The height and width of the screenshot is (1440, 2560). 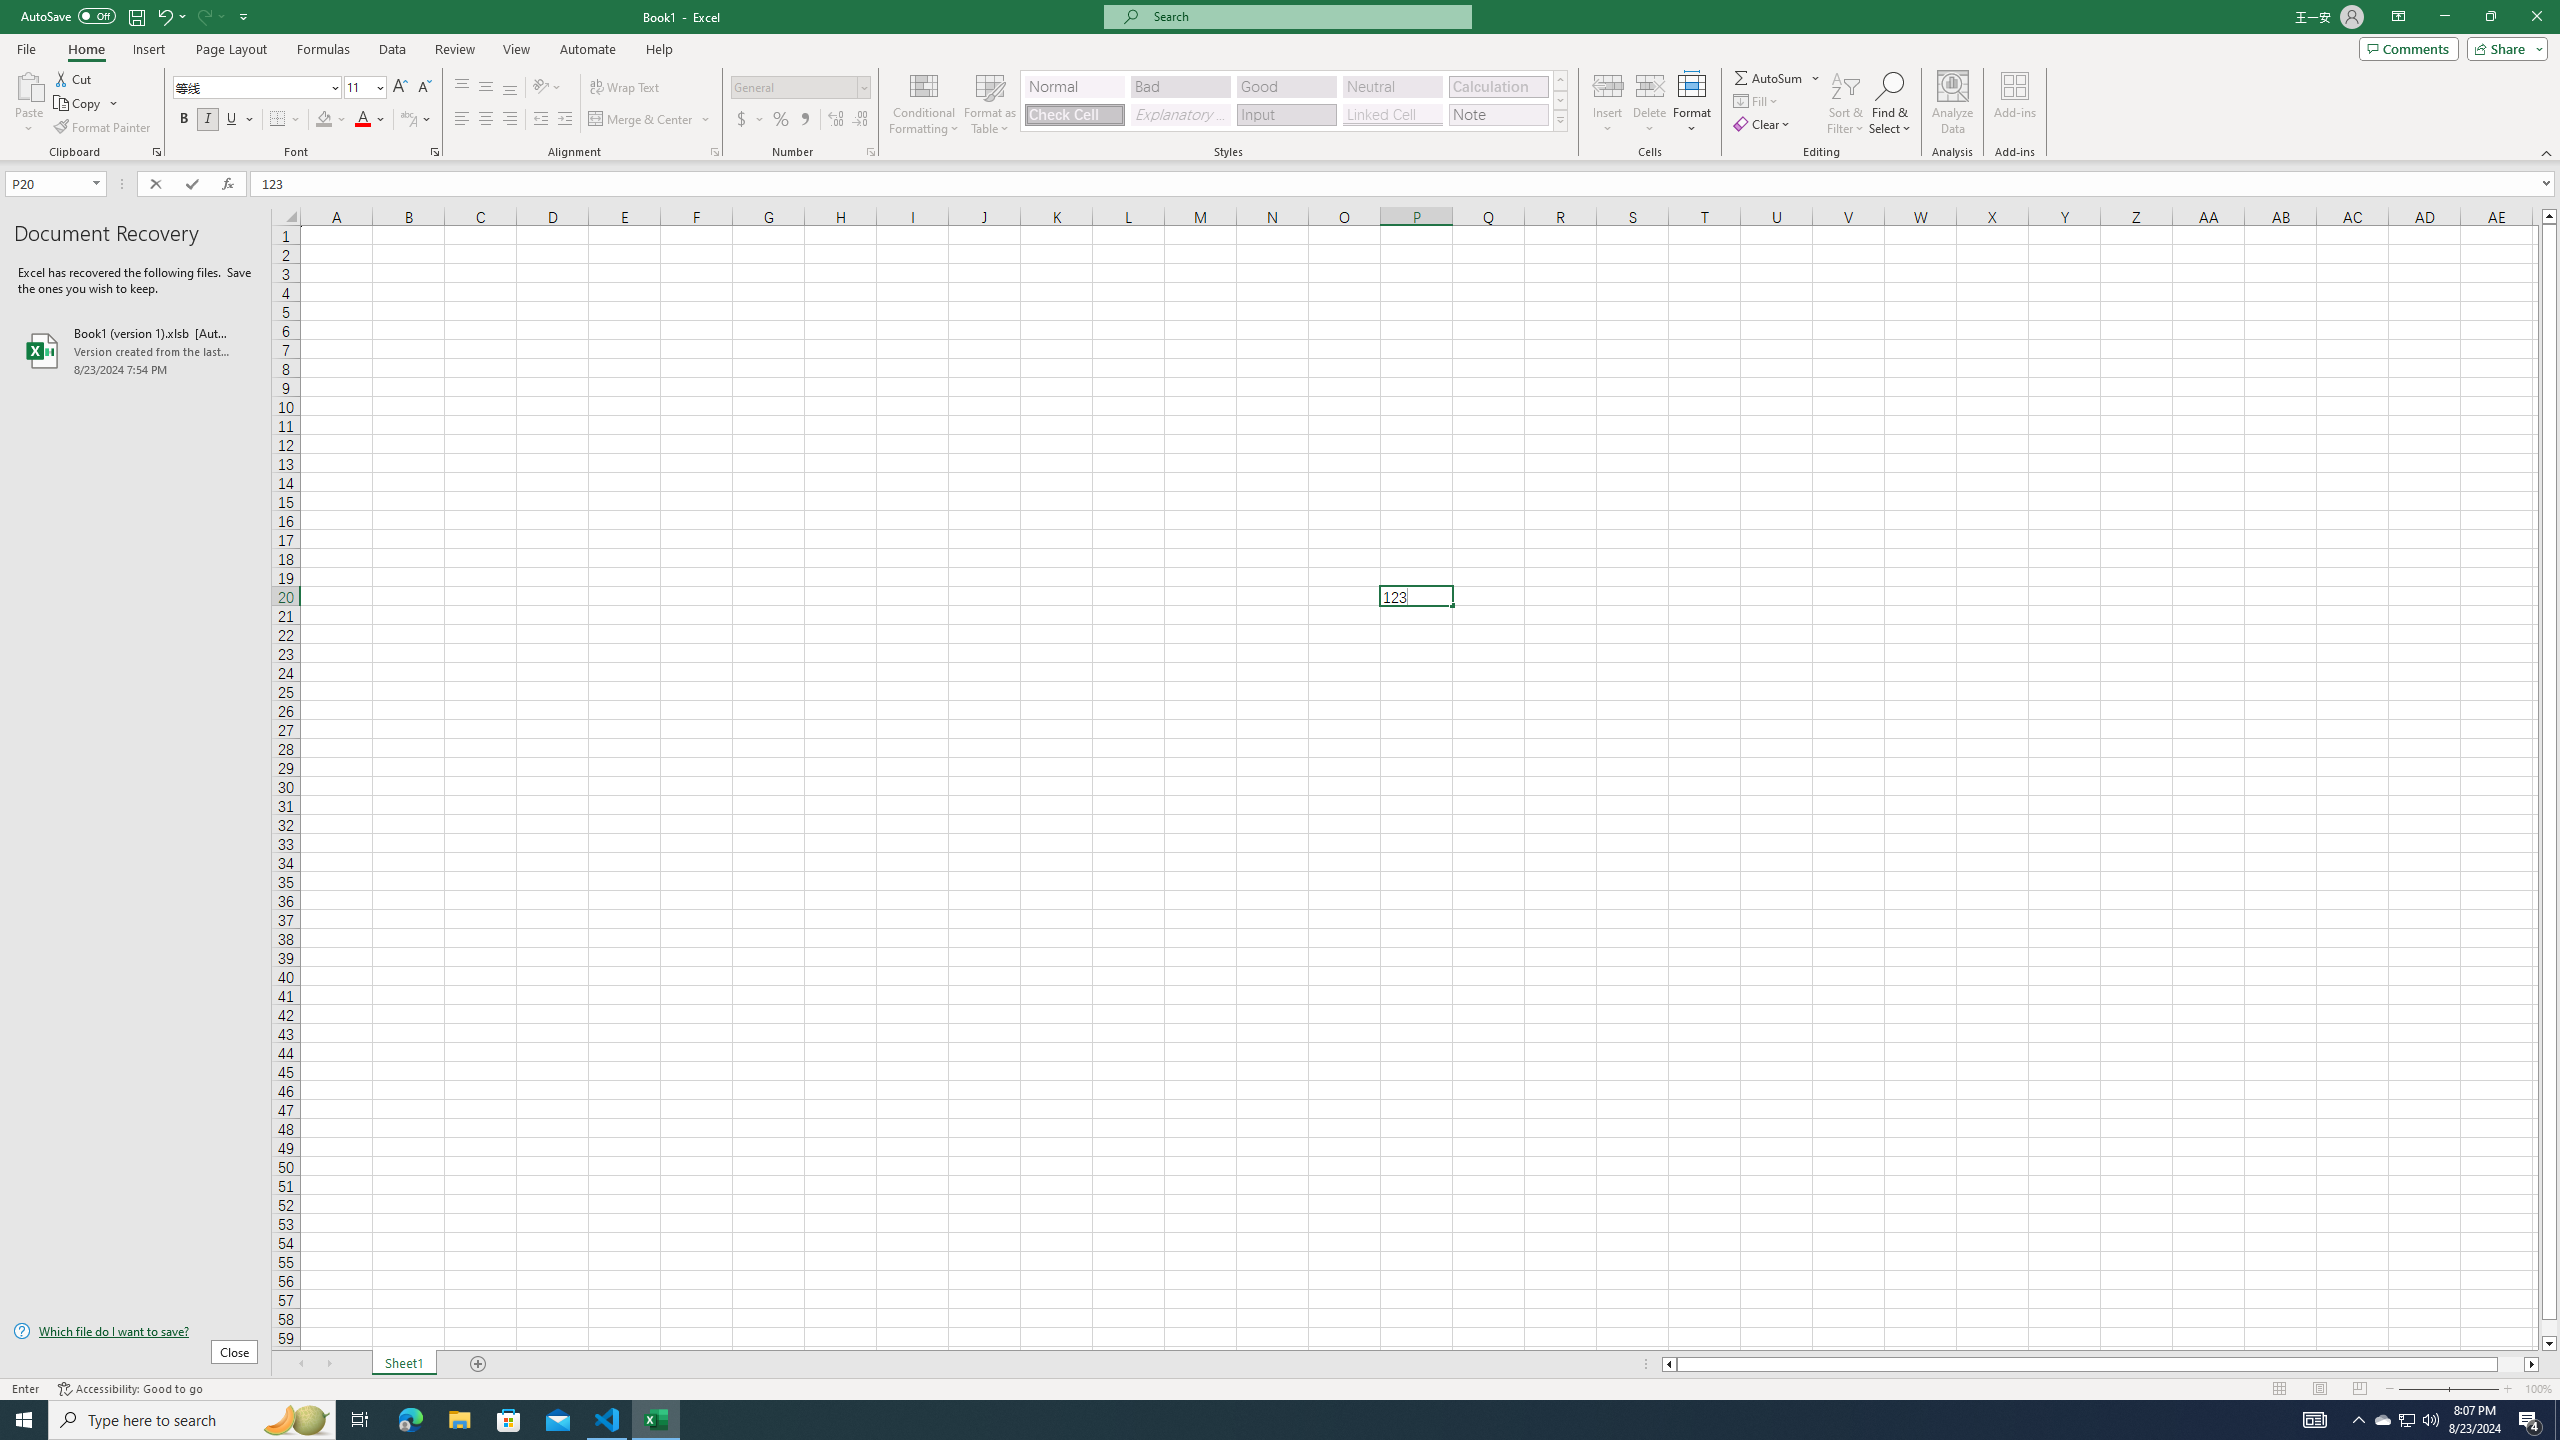 What do you see at coordinates (1560, 120) in the screenshot?
I see `Cell Styles` at bounding box center [1560, 120].